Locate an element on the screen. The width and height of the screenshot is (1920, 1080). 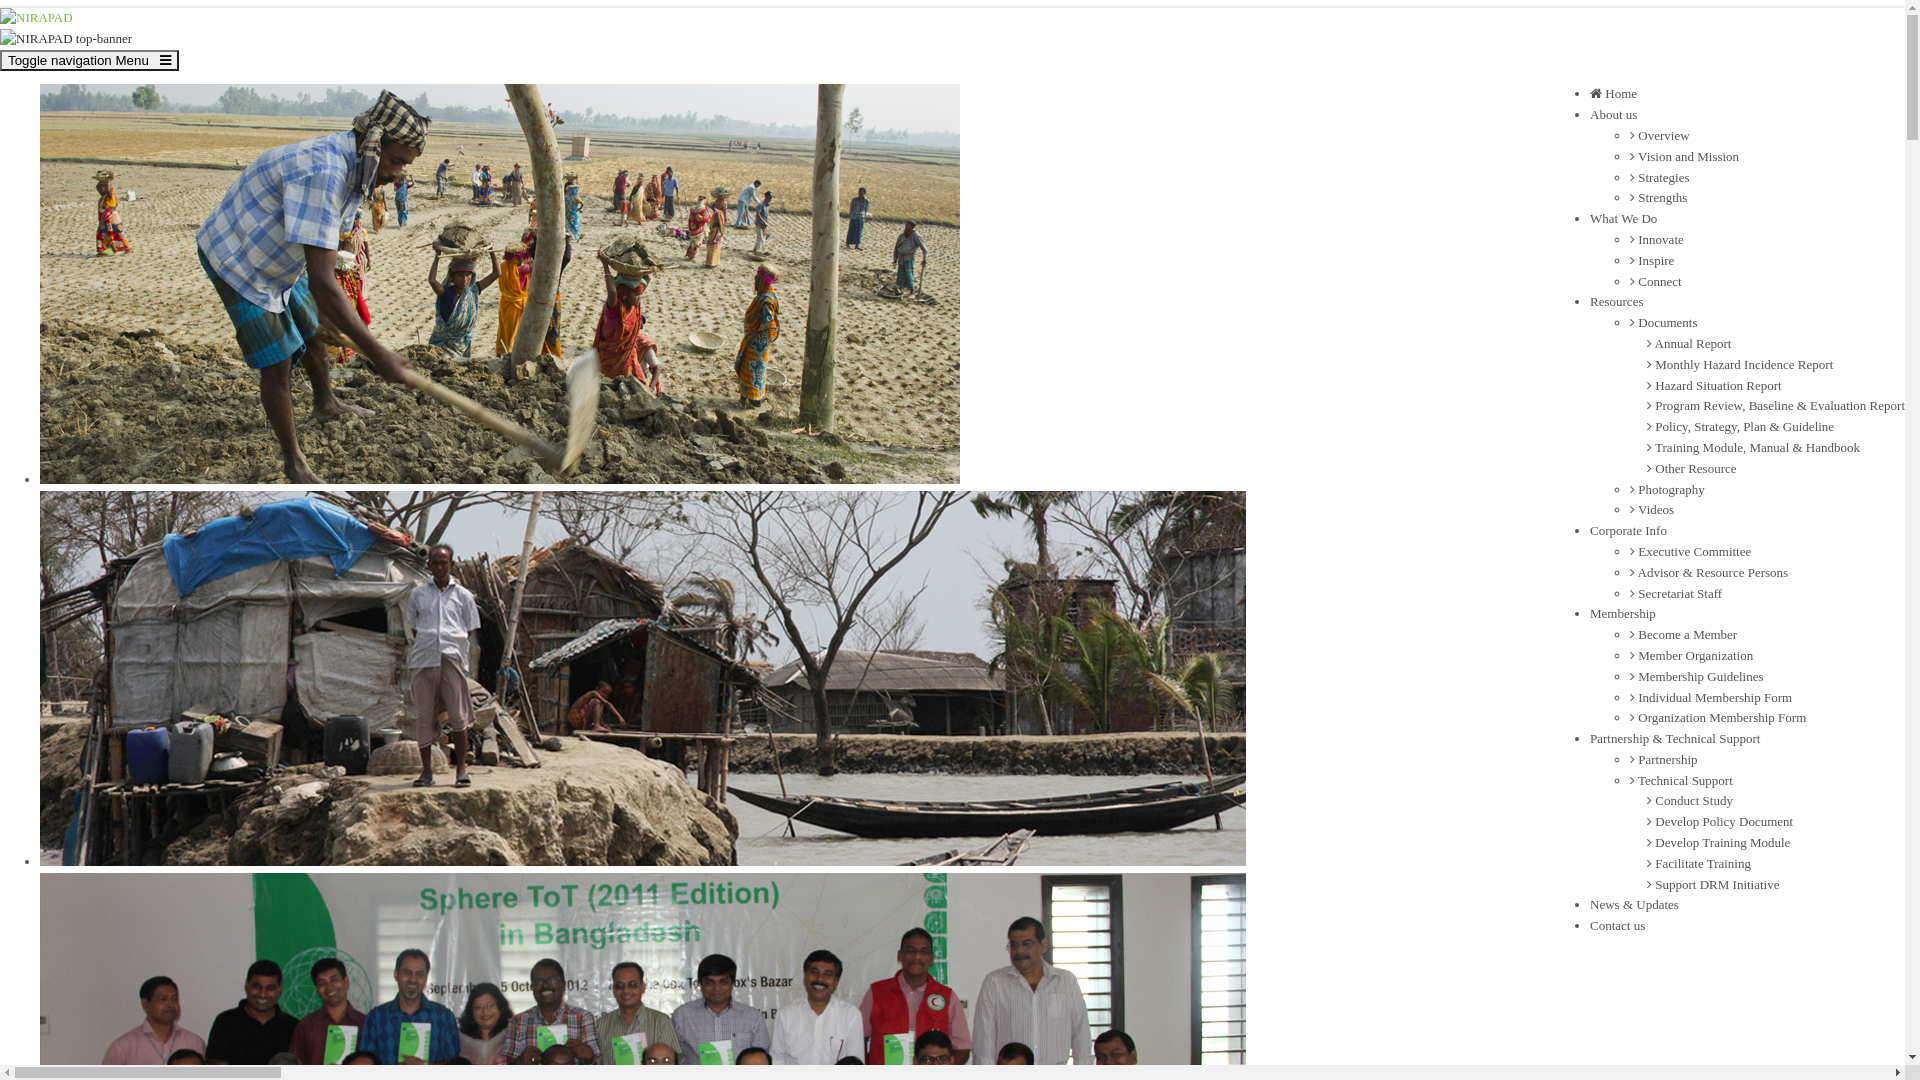
Program Review, Baseline & Evaluation Report is located at coordinates (1776, 406).